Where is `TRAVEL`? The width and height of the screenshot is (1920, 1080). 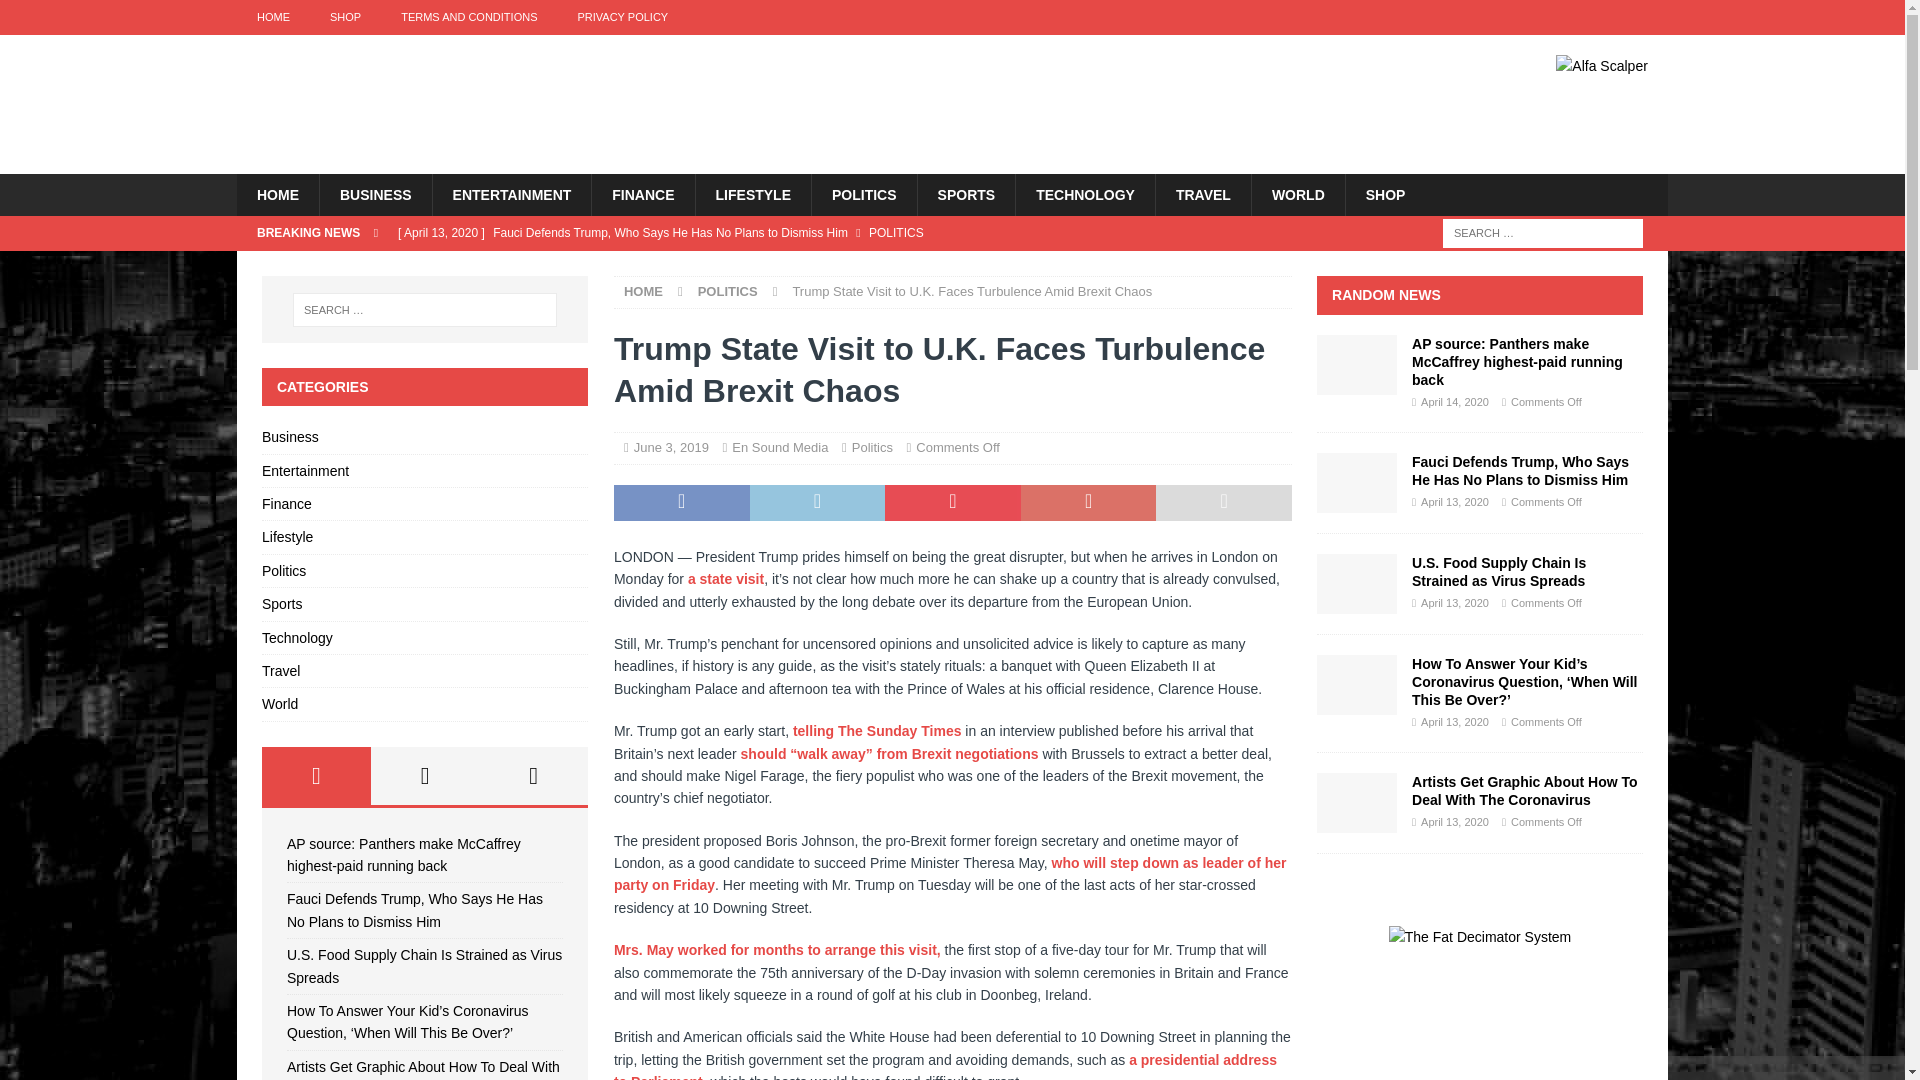 TRAVEL is located at coordinates (1203, 194).